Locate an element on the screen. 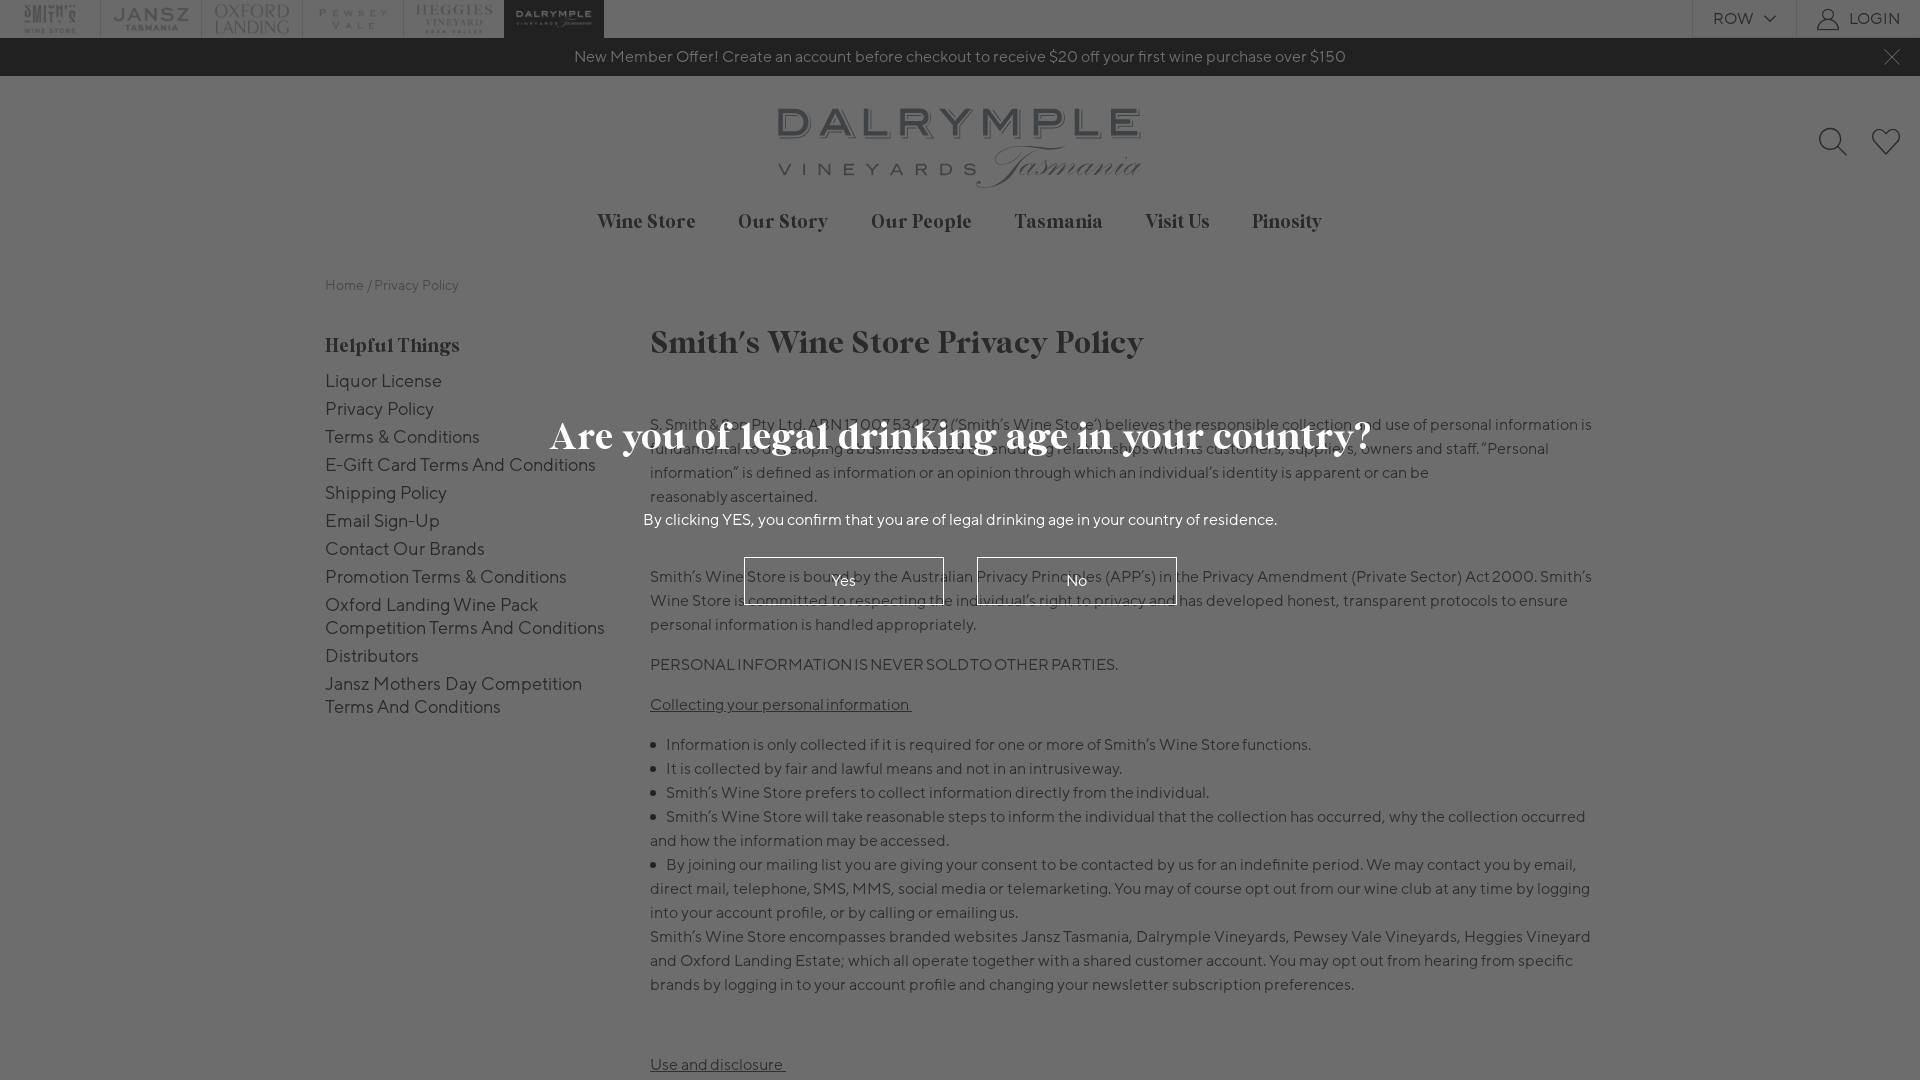 The image size is (1920, 1080). Privacy Policy is located at coordinates (472, 410).